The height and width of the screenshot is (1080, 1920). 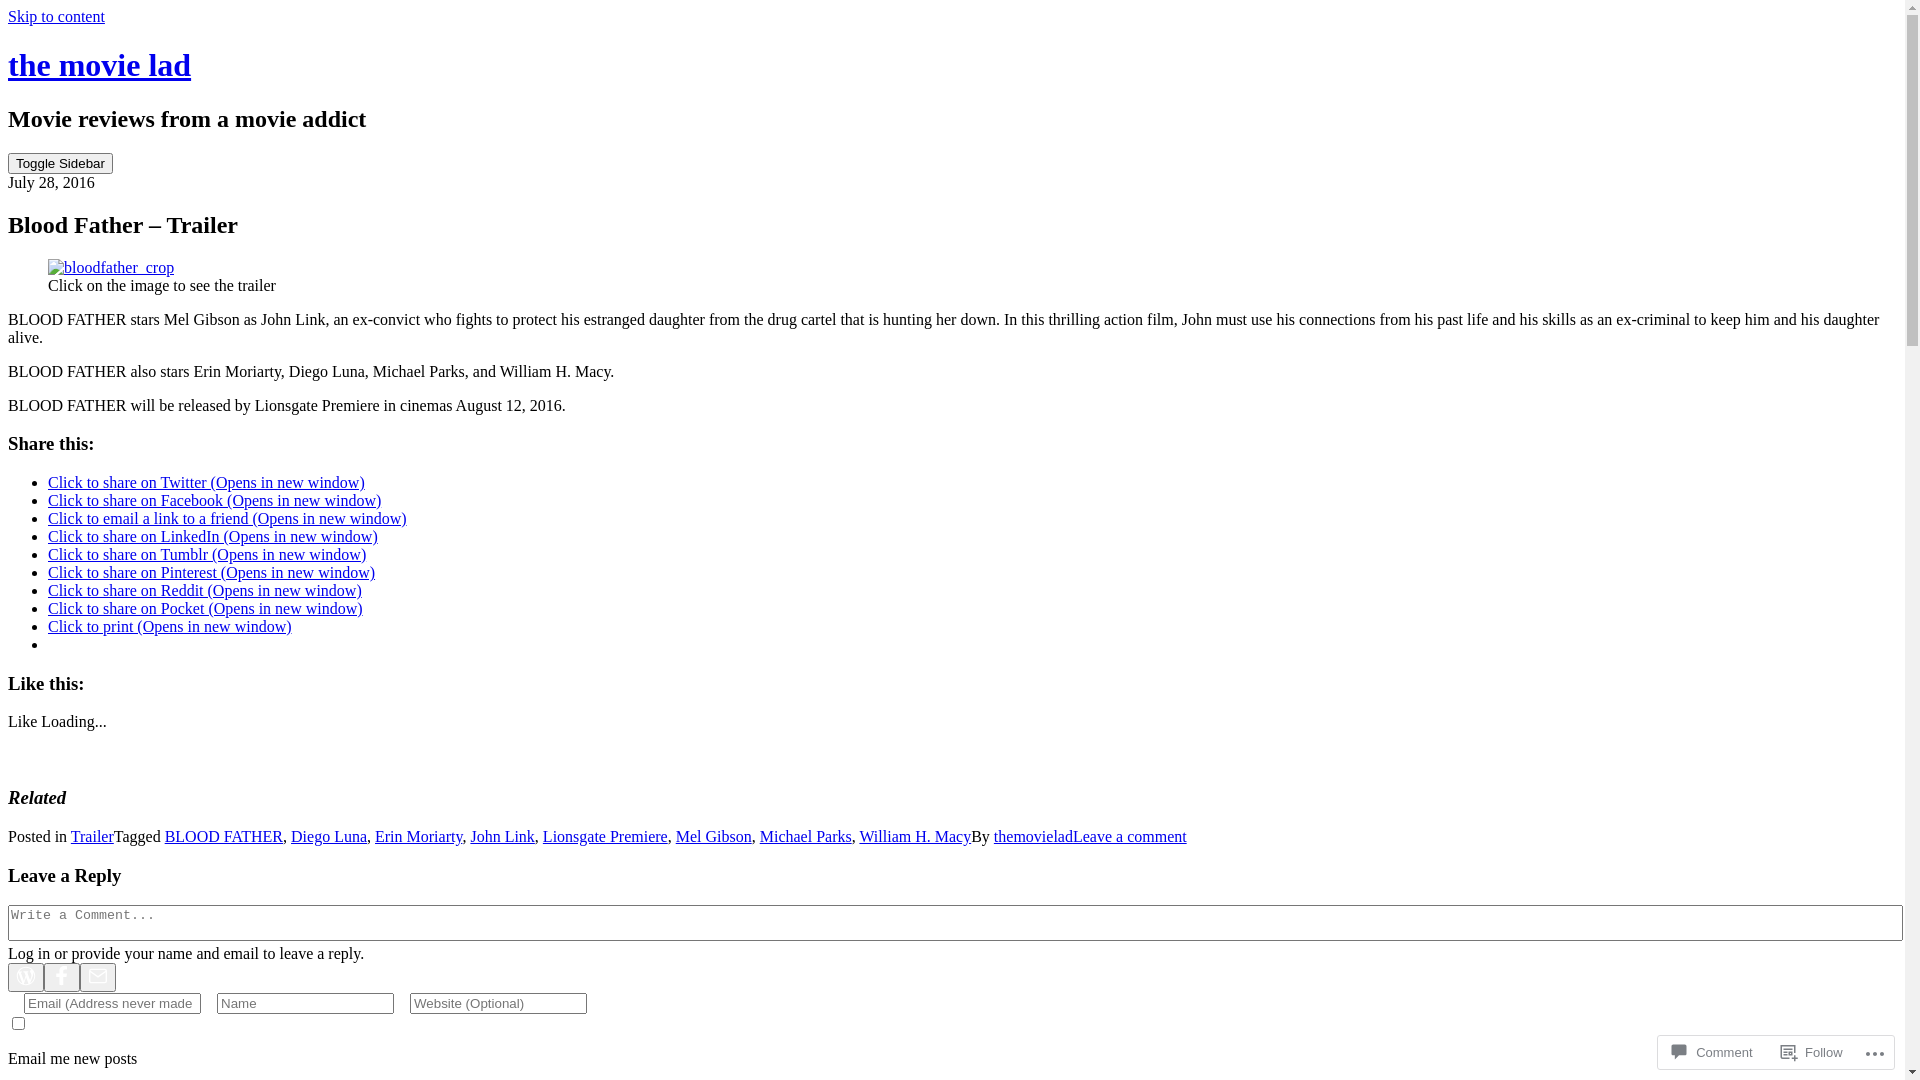 What do you see at coordinates (418, 836) in the screenshot?
I see `Erin Moriarty` at bounding box center [418, 836].